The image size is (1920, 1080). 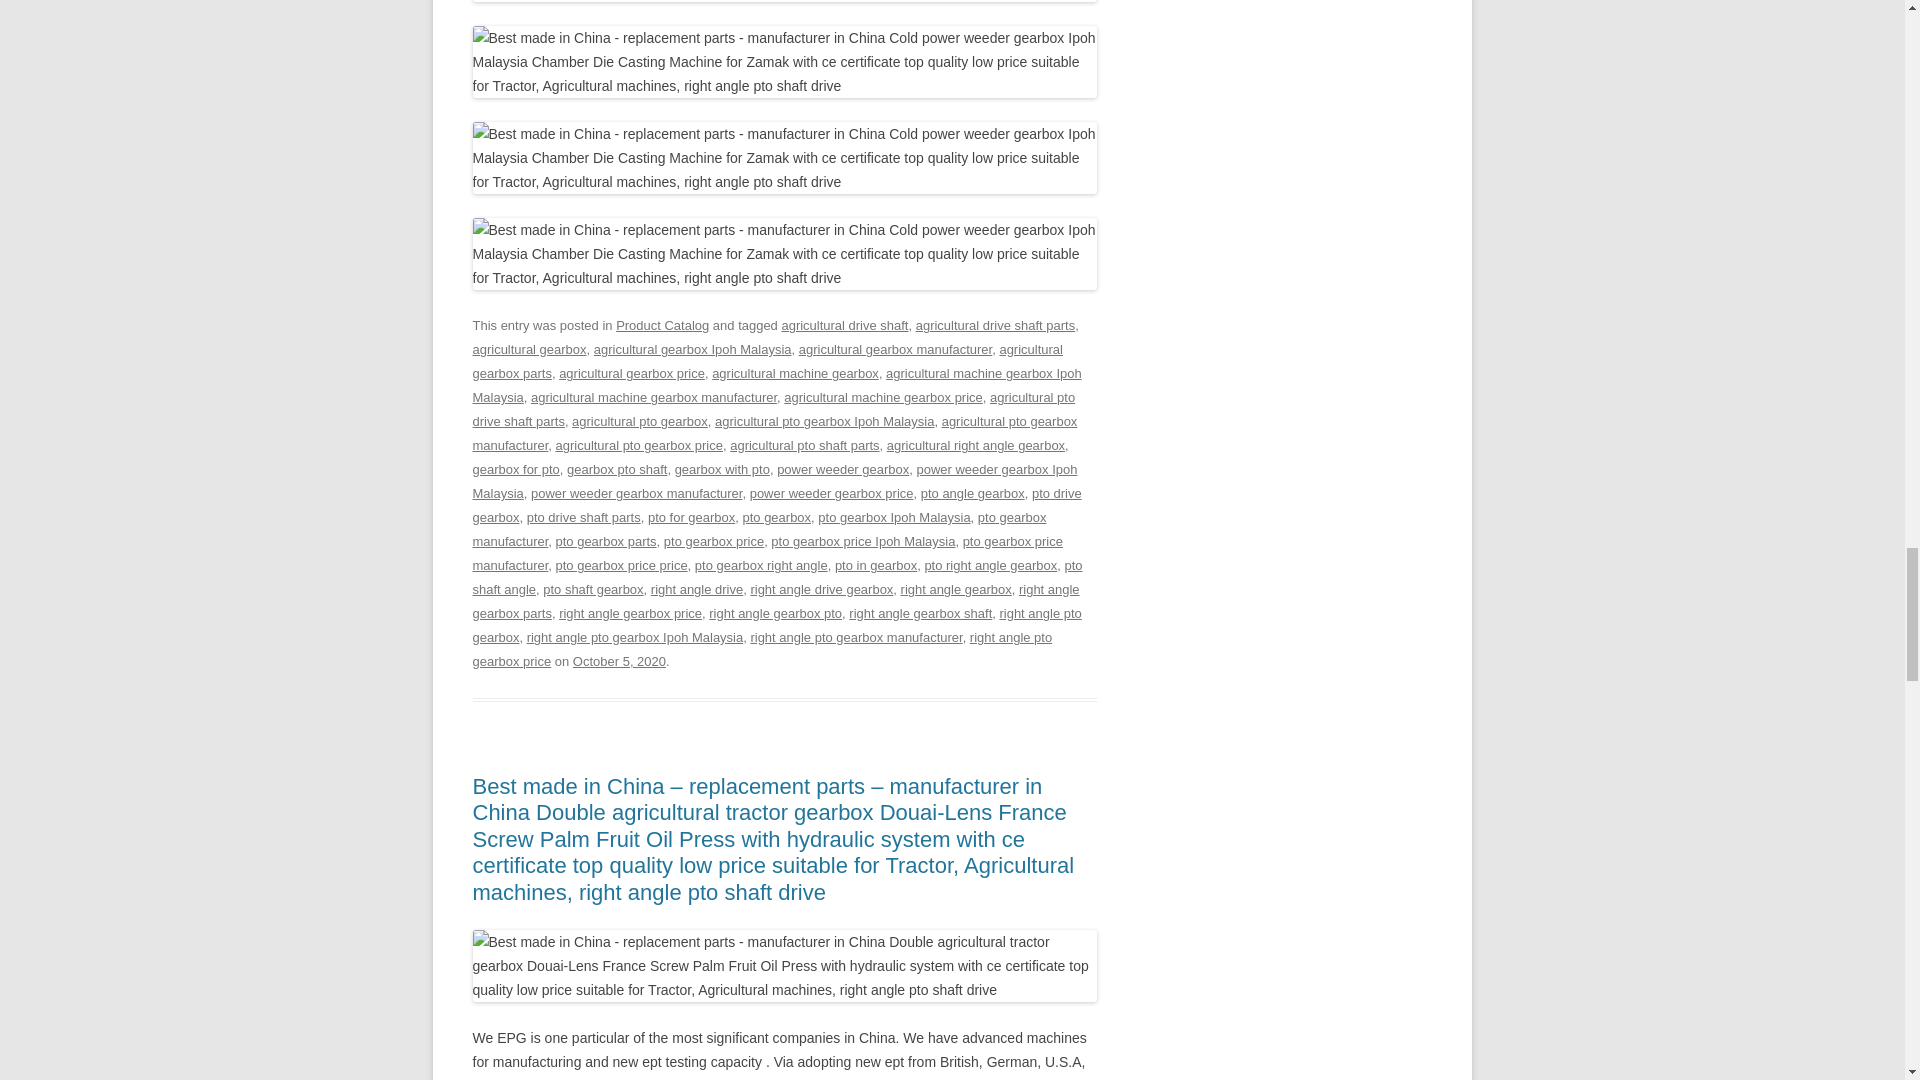 What do you see at coordinates (776, 505) in the screenshot?
I see `pto drive gearbox` at bounding box center [776, 505].